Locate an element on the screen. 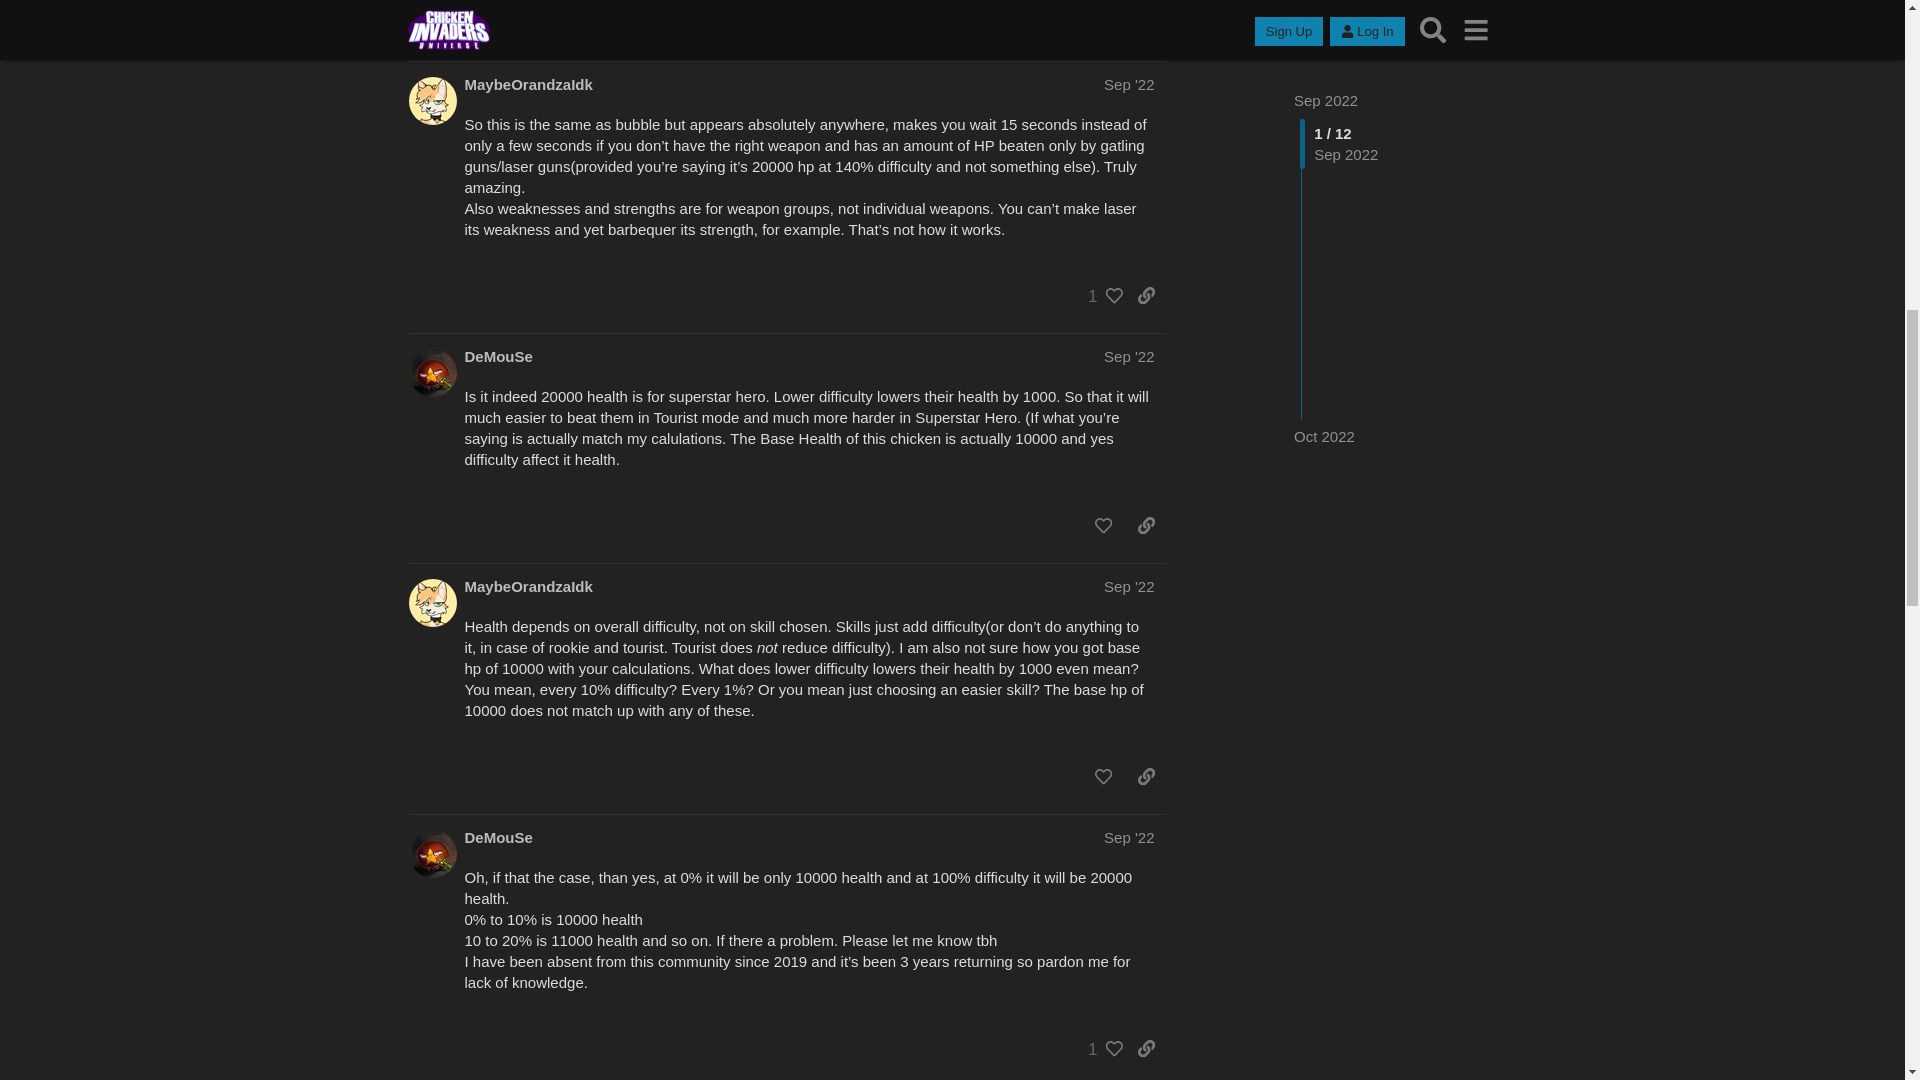 The width and height of the screenshot is (1920, 1080). 1 is located at coordinates (1100, 24).